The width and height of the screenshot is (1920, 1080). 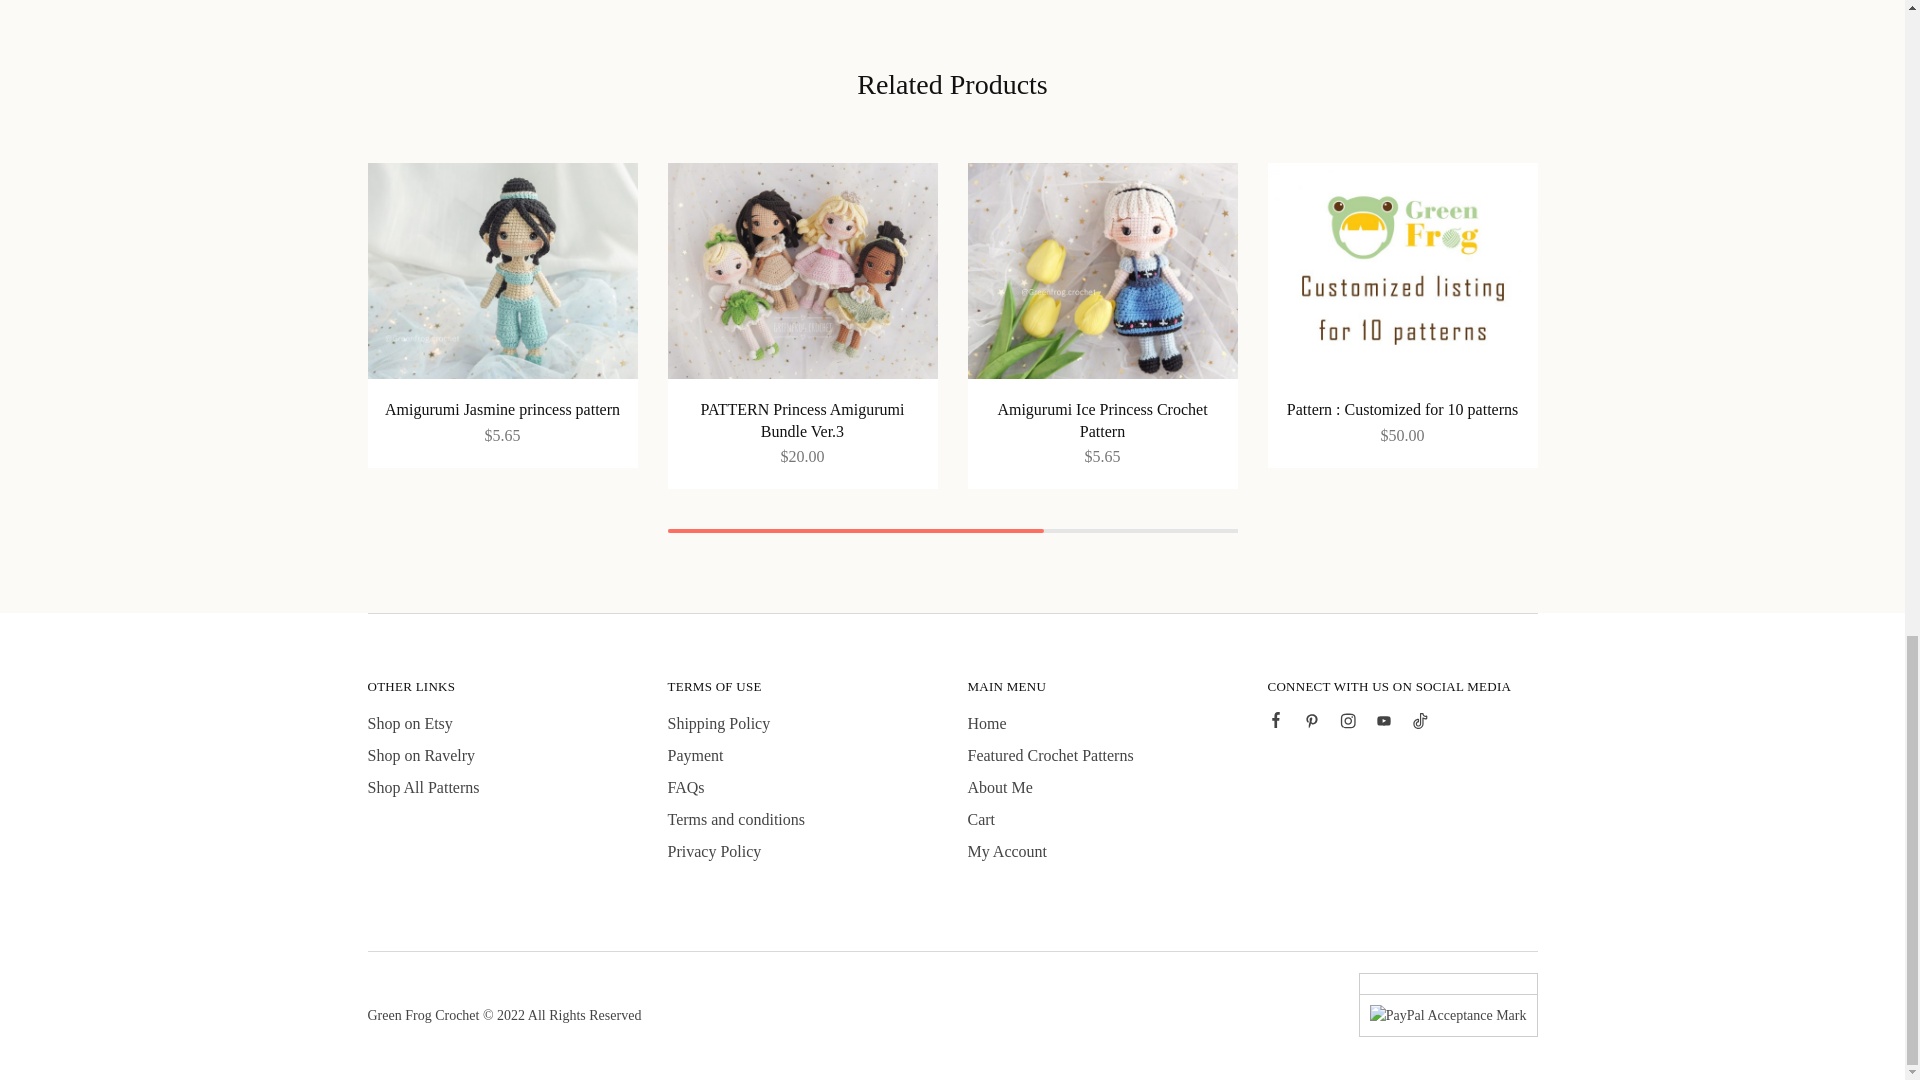 I want to click on Tiktok, so click(x=1420, y=723).